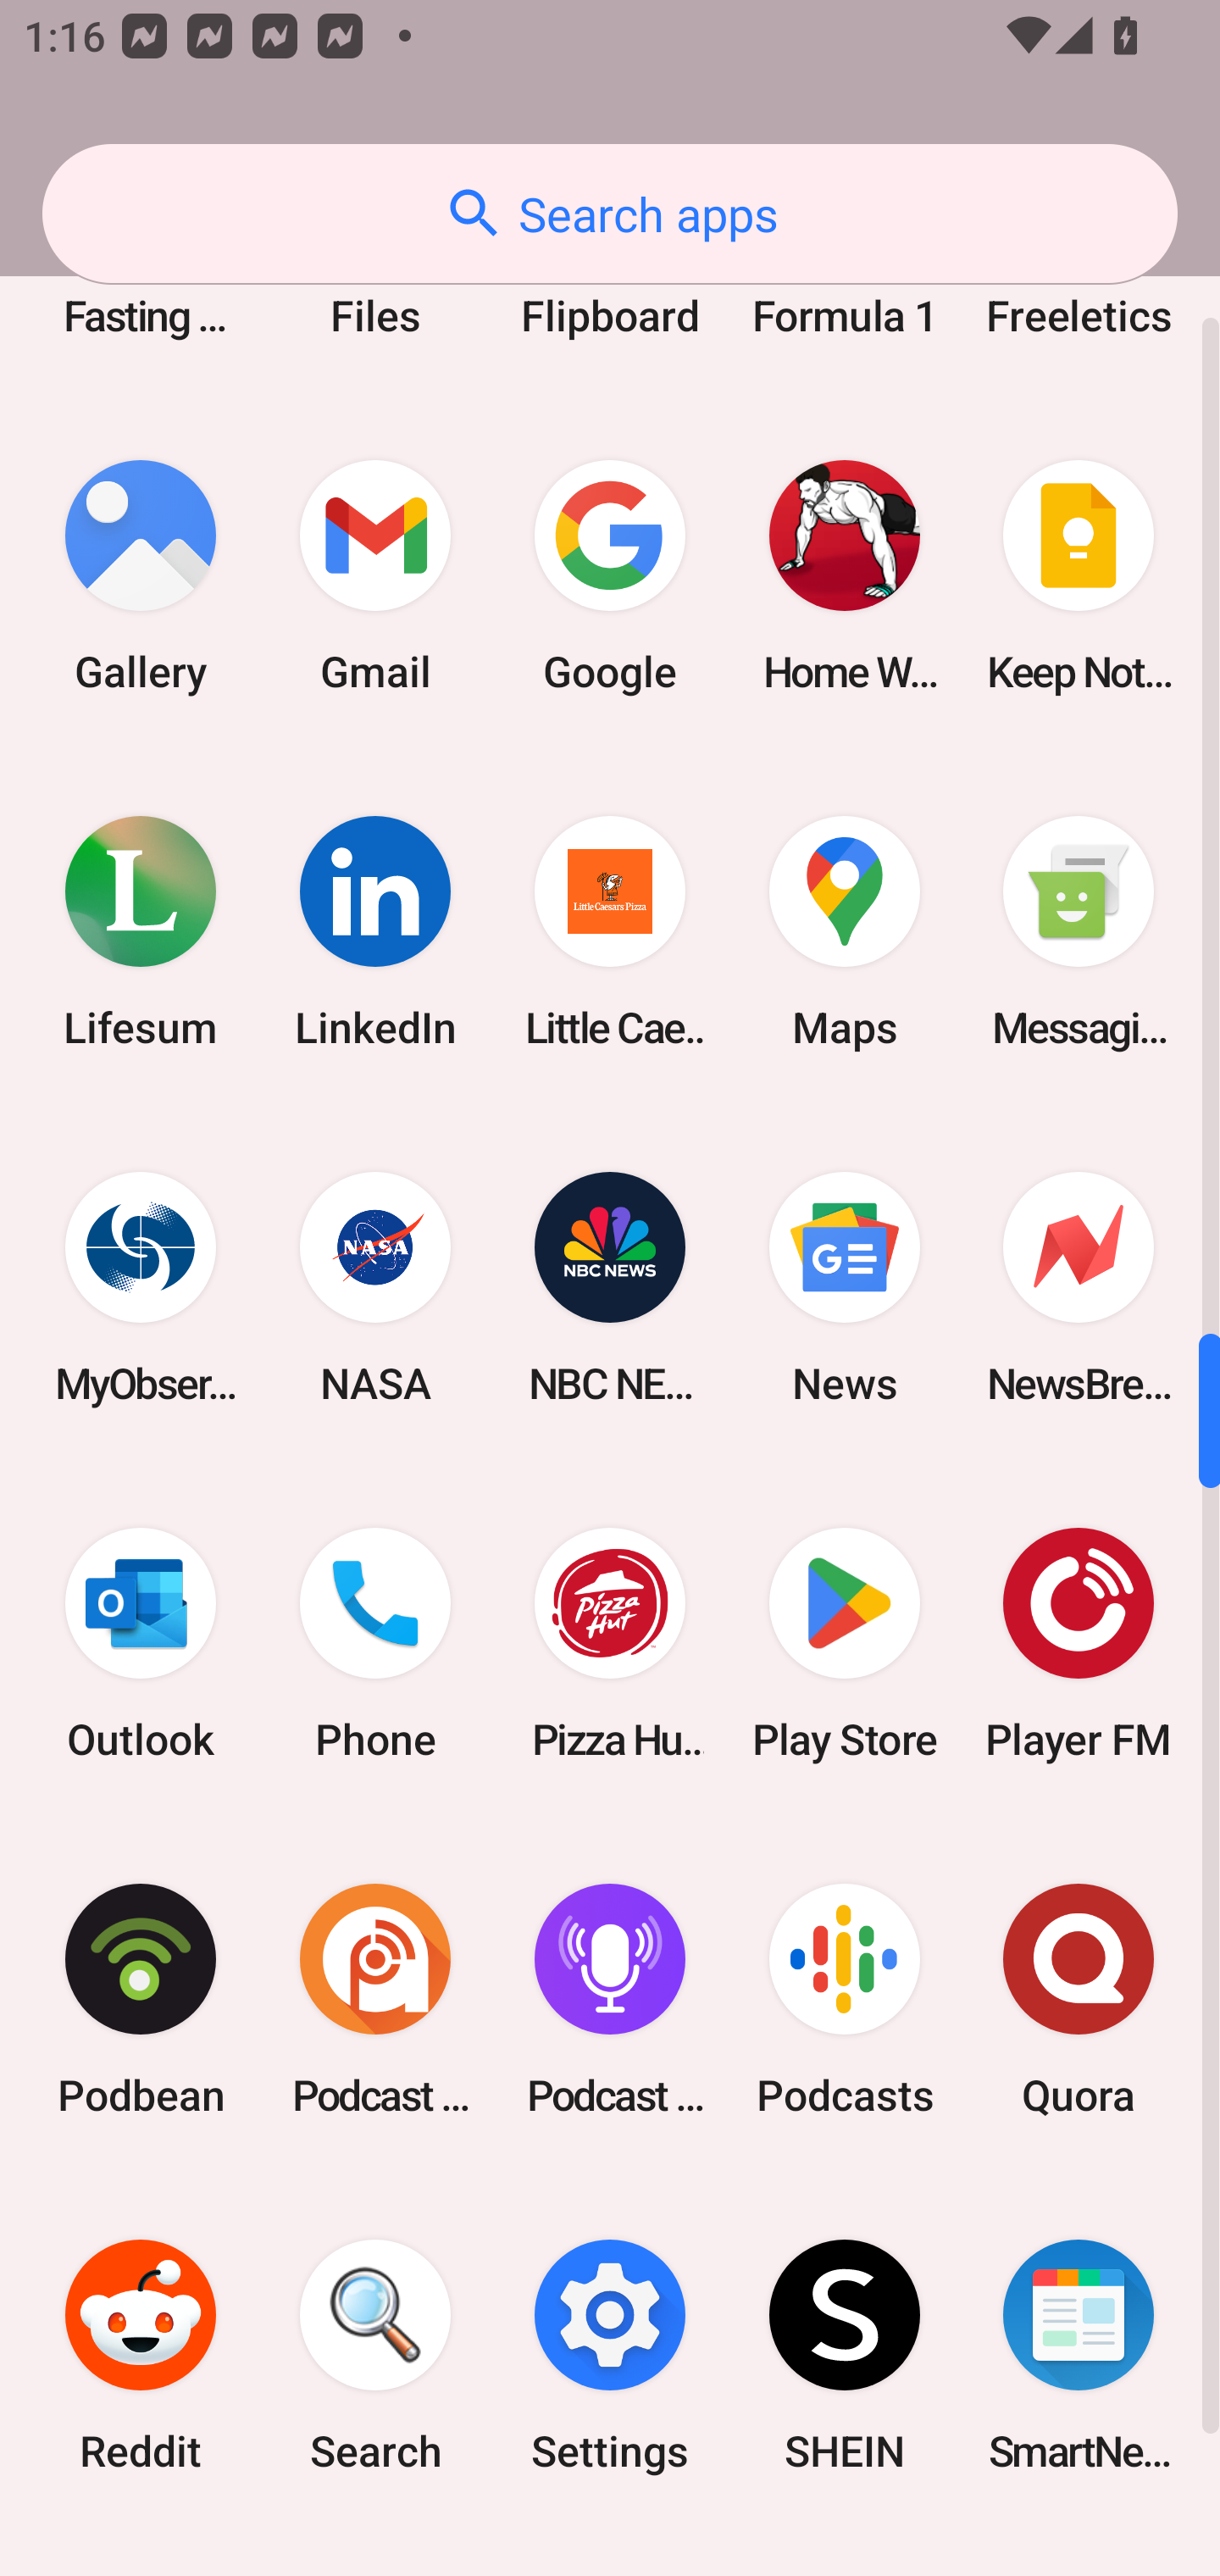 This screenshot has height=2576, width=1220. What do you see at coordinates (1079, 1643) in the screenshot?
I see `Player FM` at bounding box center [1079, 1643].